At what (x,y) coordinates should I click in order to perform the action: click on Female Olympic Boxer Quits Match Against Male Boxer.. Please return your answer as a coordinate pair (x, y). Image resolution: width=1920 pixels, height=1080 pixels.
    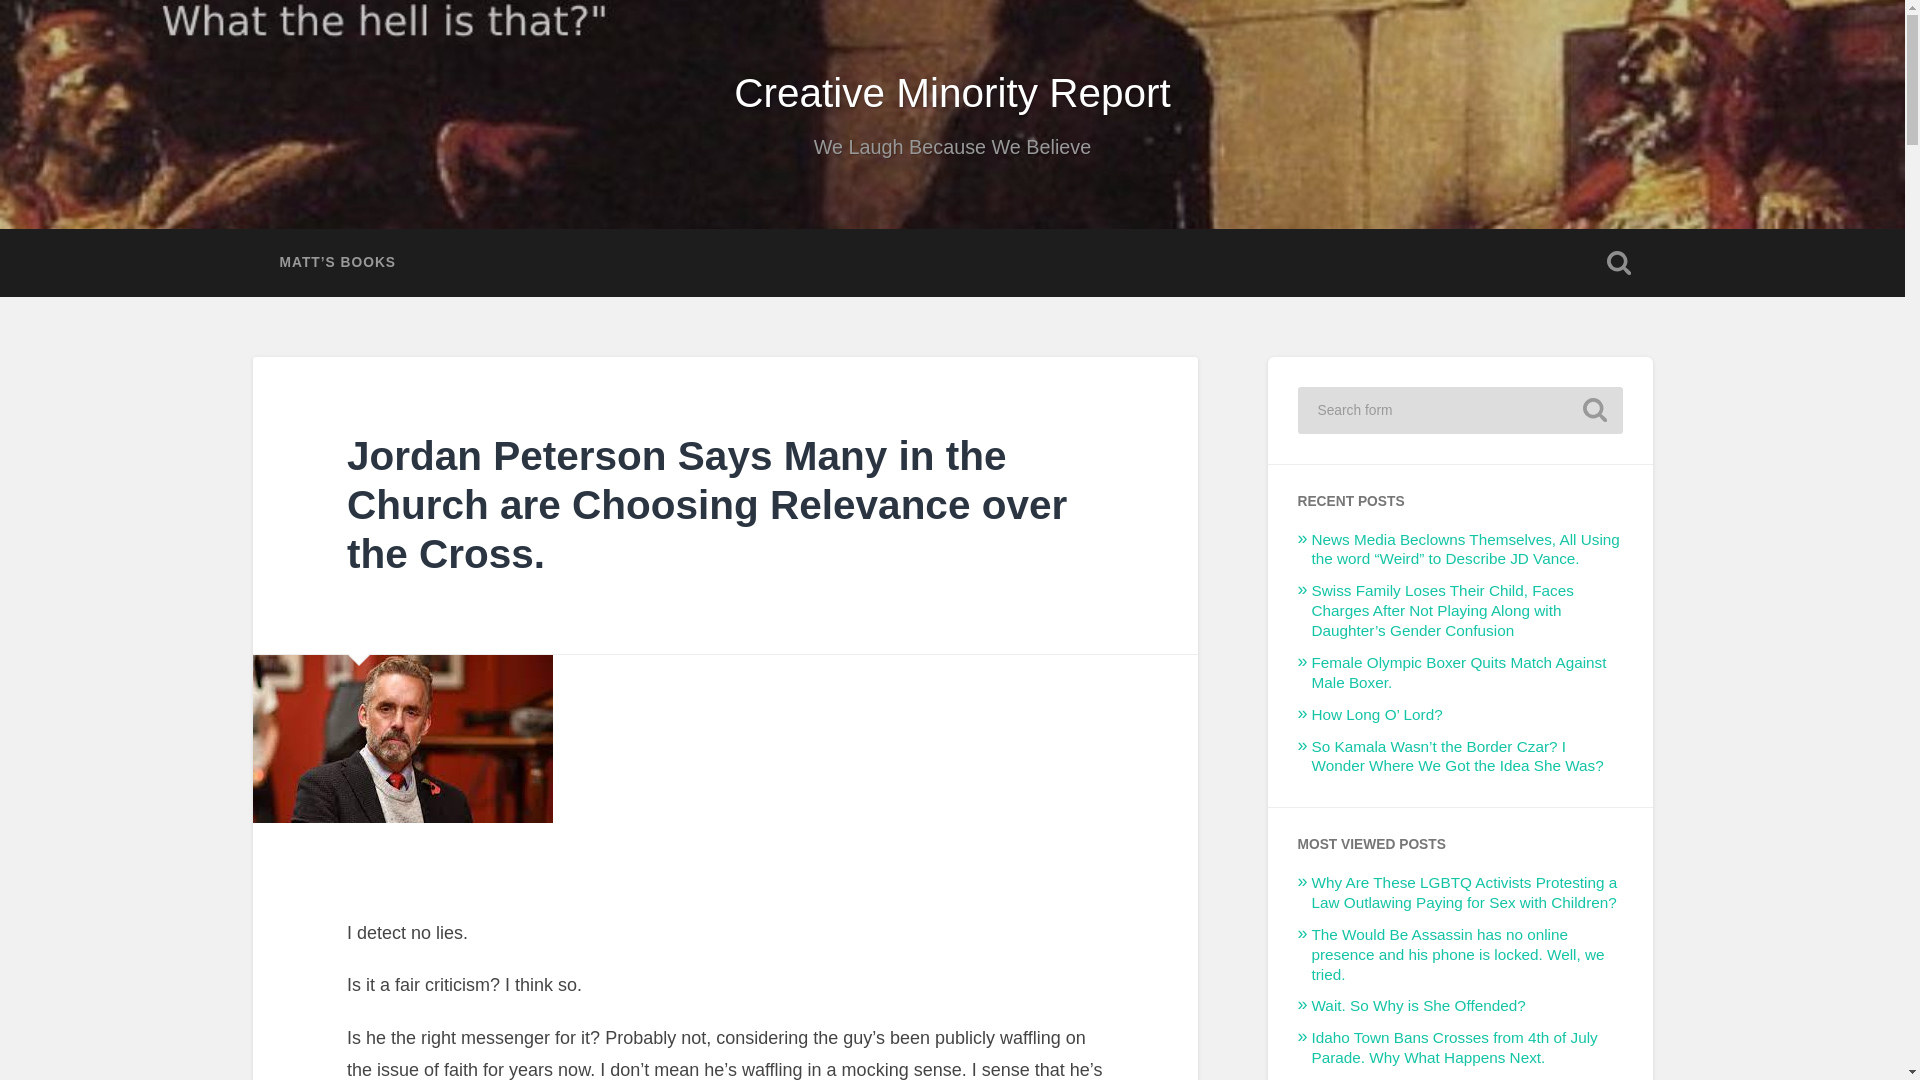
    Looking at the image, I should click on (1459, 672).